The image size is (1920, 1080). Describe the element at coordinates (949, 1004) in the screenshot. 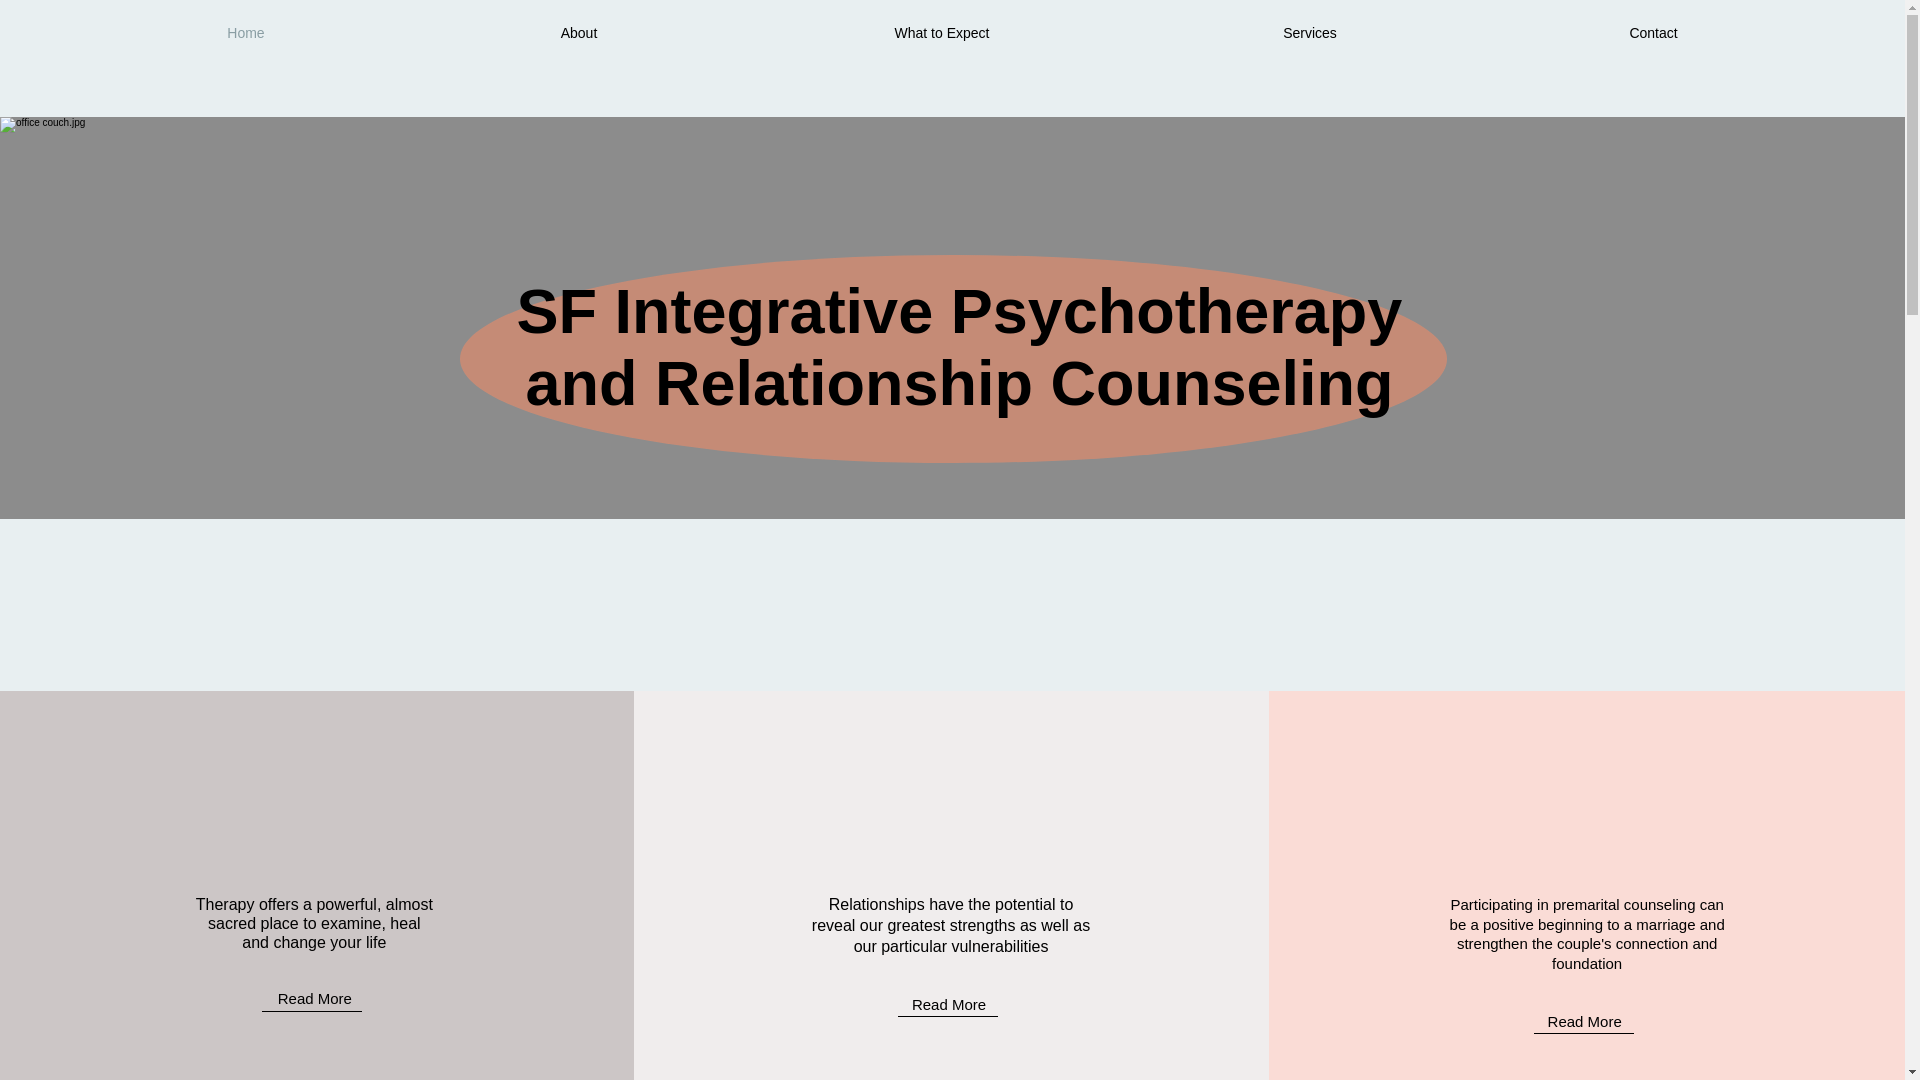

I see `Read More` at that location.